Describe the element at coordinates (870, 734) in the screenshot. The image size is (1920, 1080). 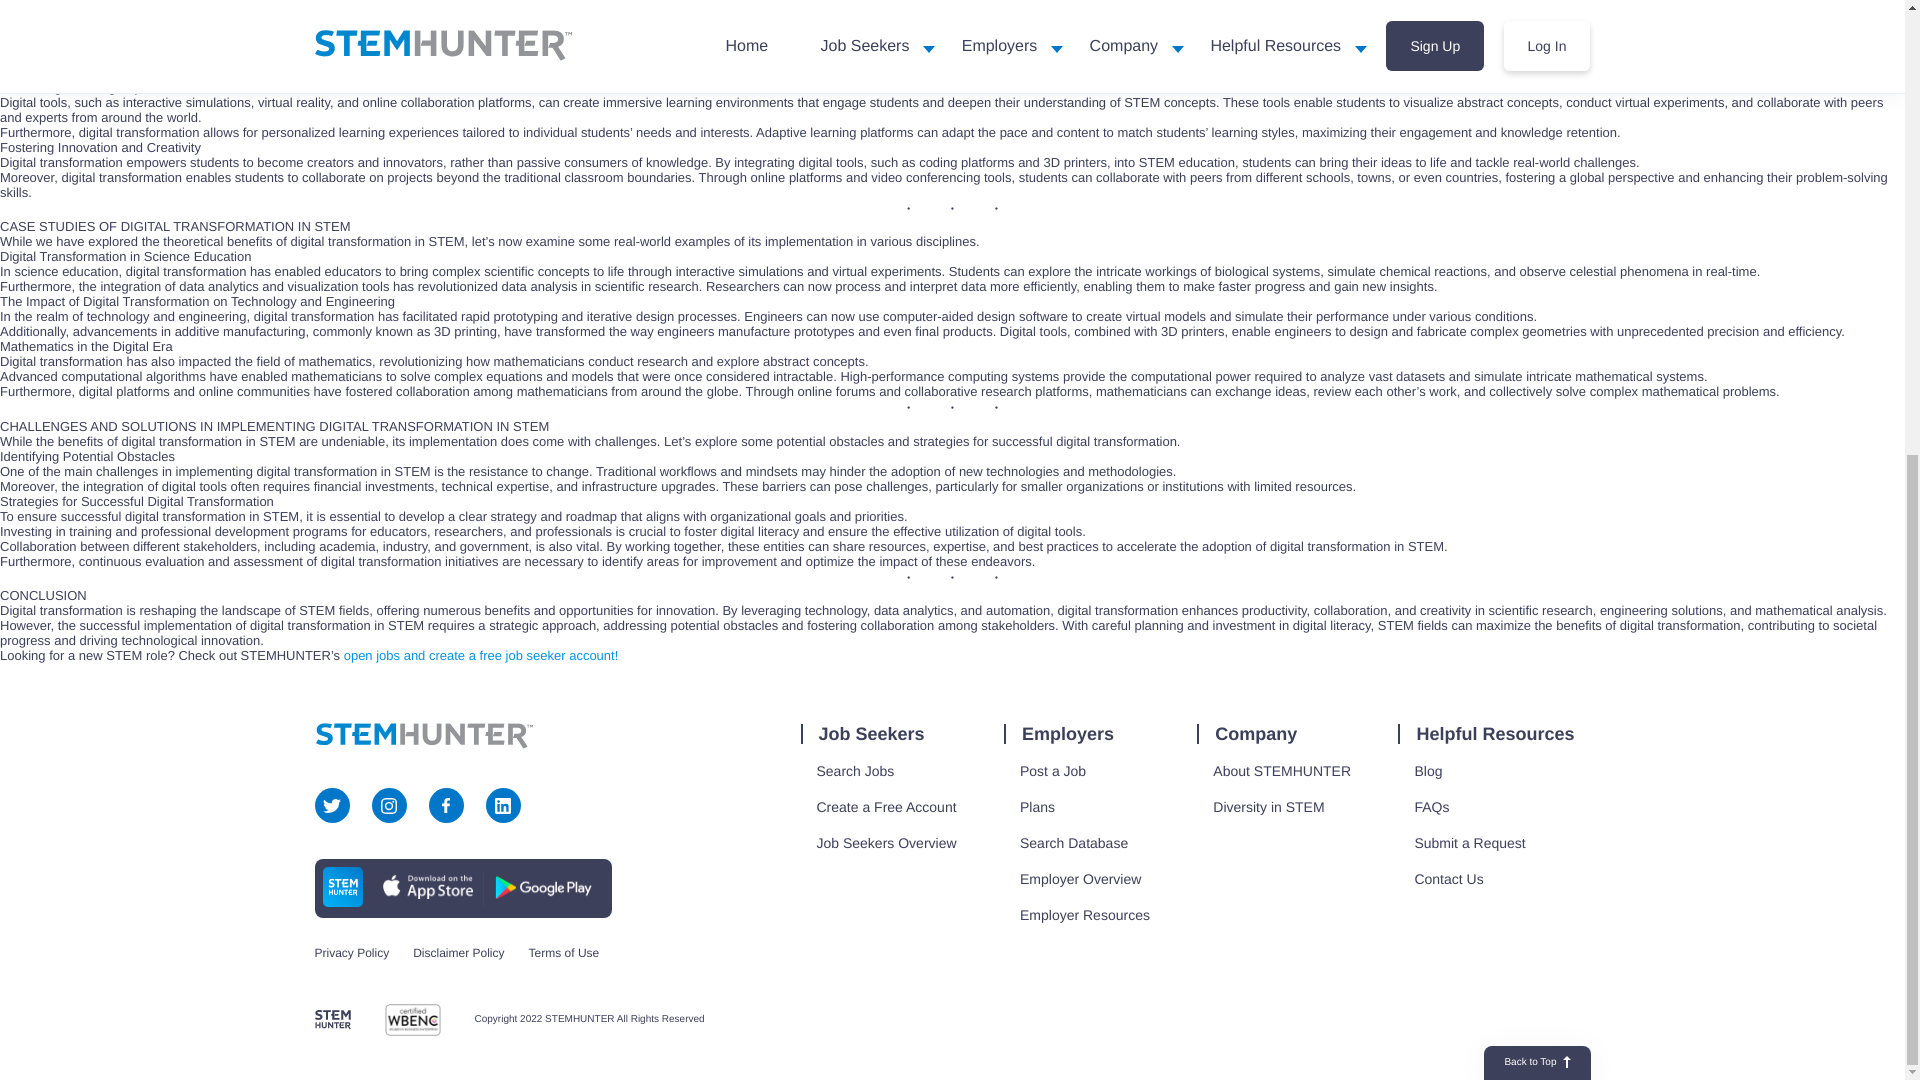
I see `Job Seekers` at that location.